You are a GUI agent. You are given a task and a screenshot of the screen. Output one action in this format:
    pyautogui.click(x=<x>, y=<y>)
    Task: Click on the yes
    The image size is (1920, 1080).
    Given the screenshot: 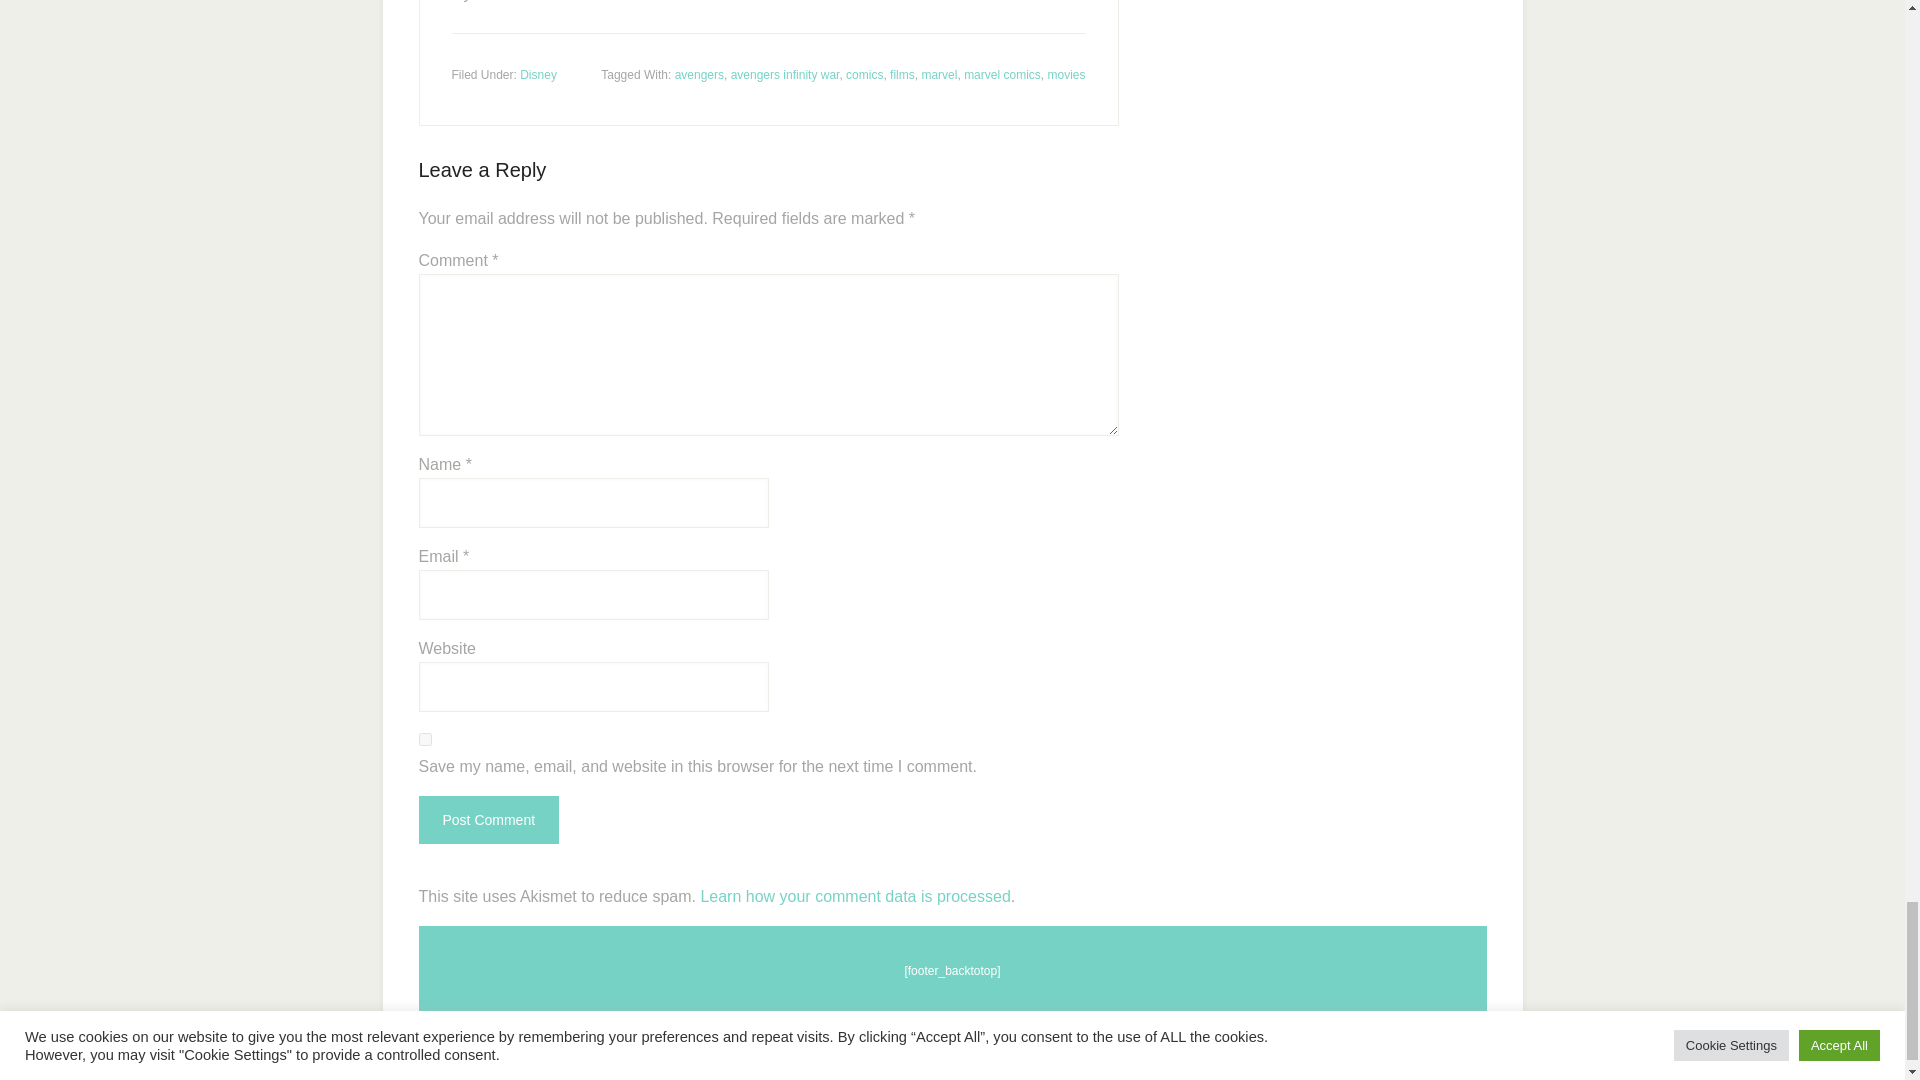 What is the action you would take?
    pyautogui.click(x=424, y=740)
    